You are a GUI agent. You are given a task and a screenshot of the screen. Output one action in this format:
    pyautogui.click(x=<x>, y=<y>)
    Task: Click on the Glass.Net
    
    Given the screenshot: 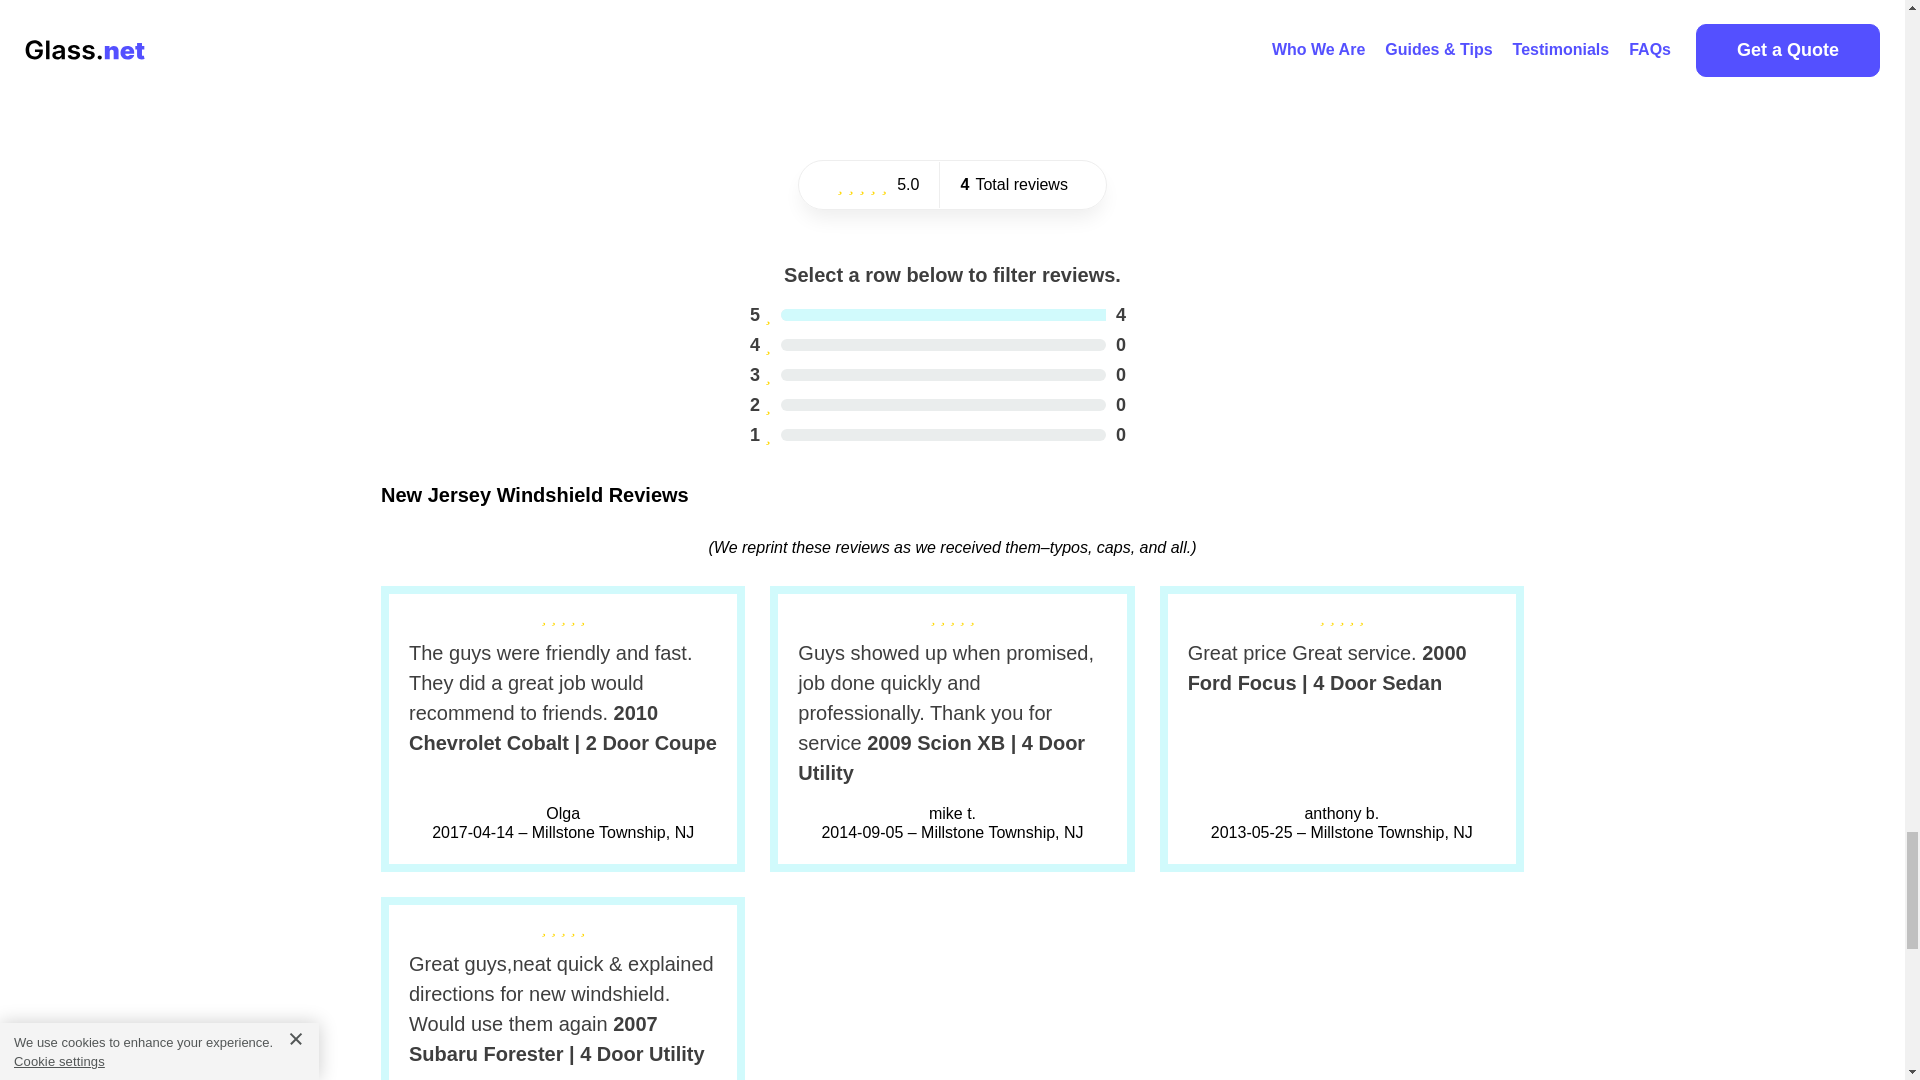 What is the action you would take?
    pyautogui.click(x=1397, y=34)
    